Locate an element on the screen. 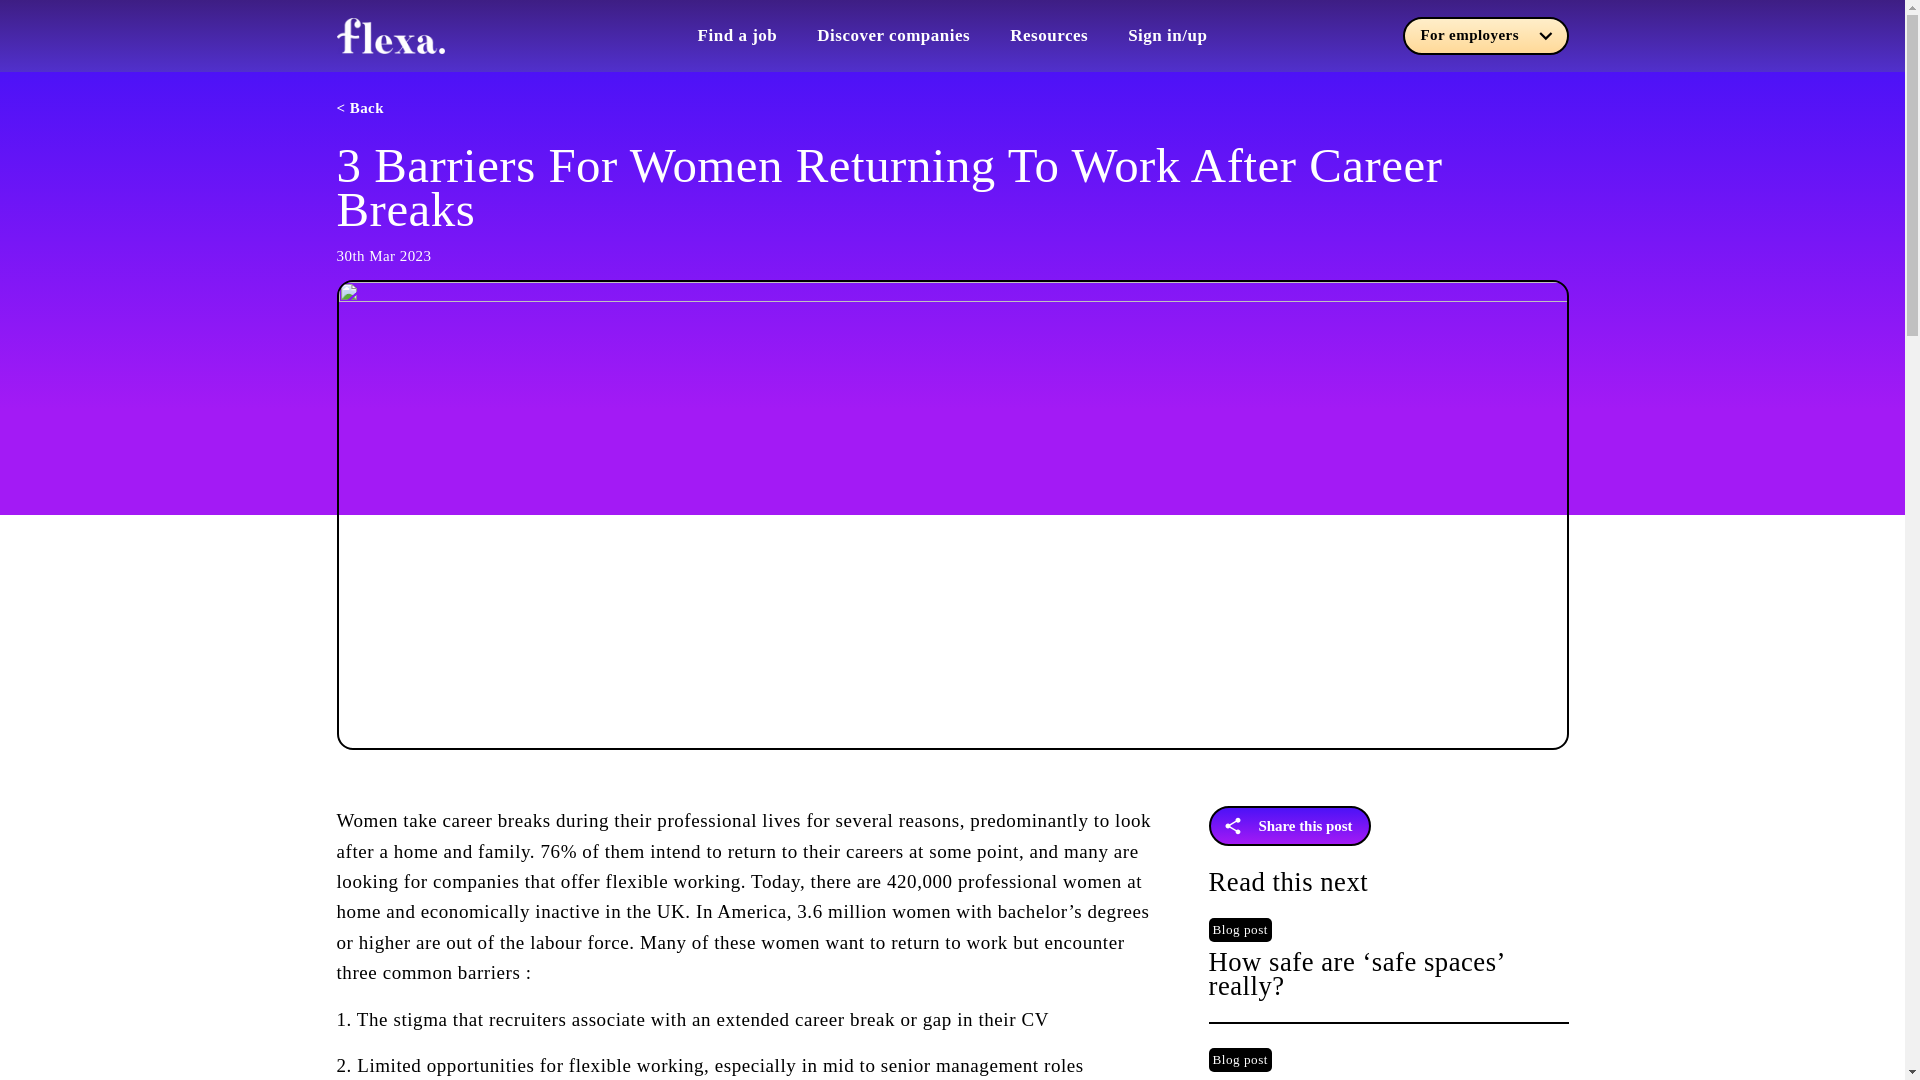 This screenshot has height=1080, width=1920. Discover companies is located at coordinates (893, 36).